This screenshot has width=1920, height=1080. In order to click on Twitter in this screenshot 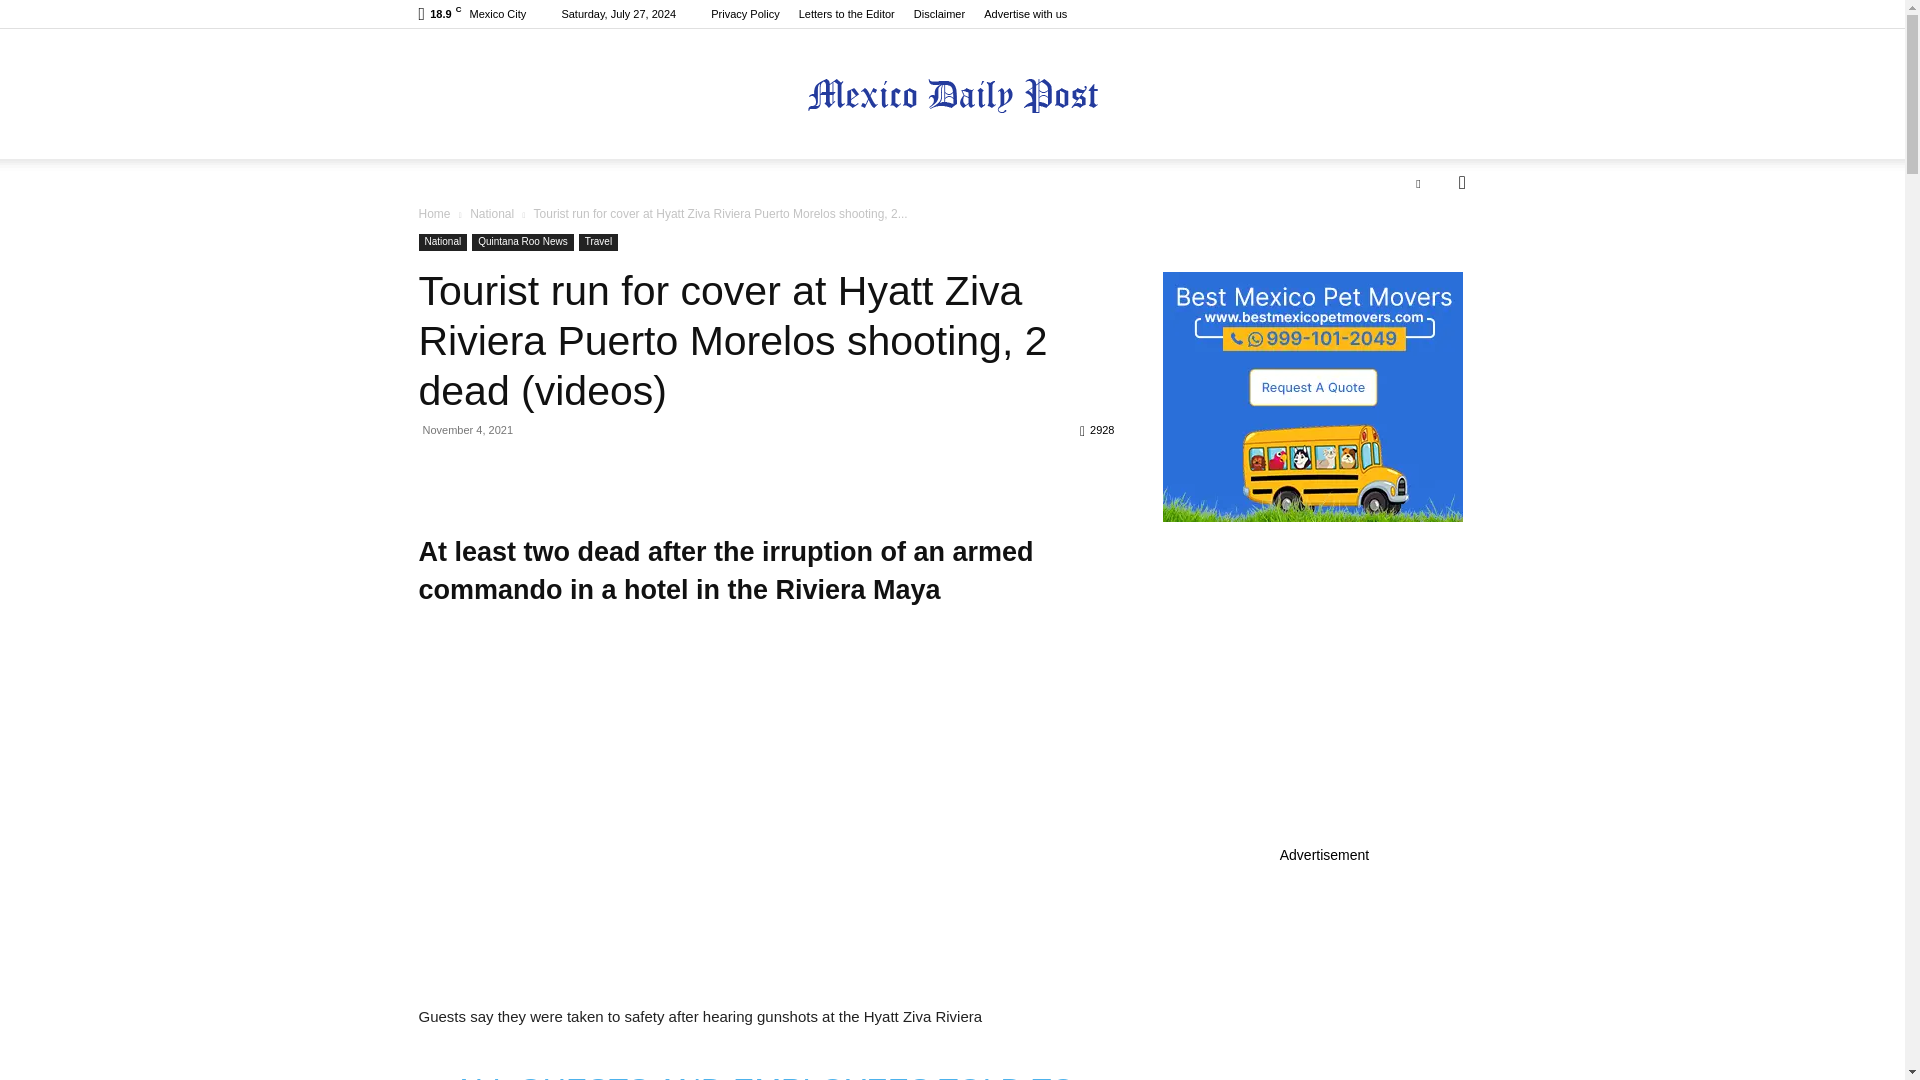, I will do `click(1418, 182)`.